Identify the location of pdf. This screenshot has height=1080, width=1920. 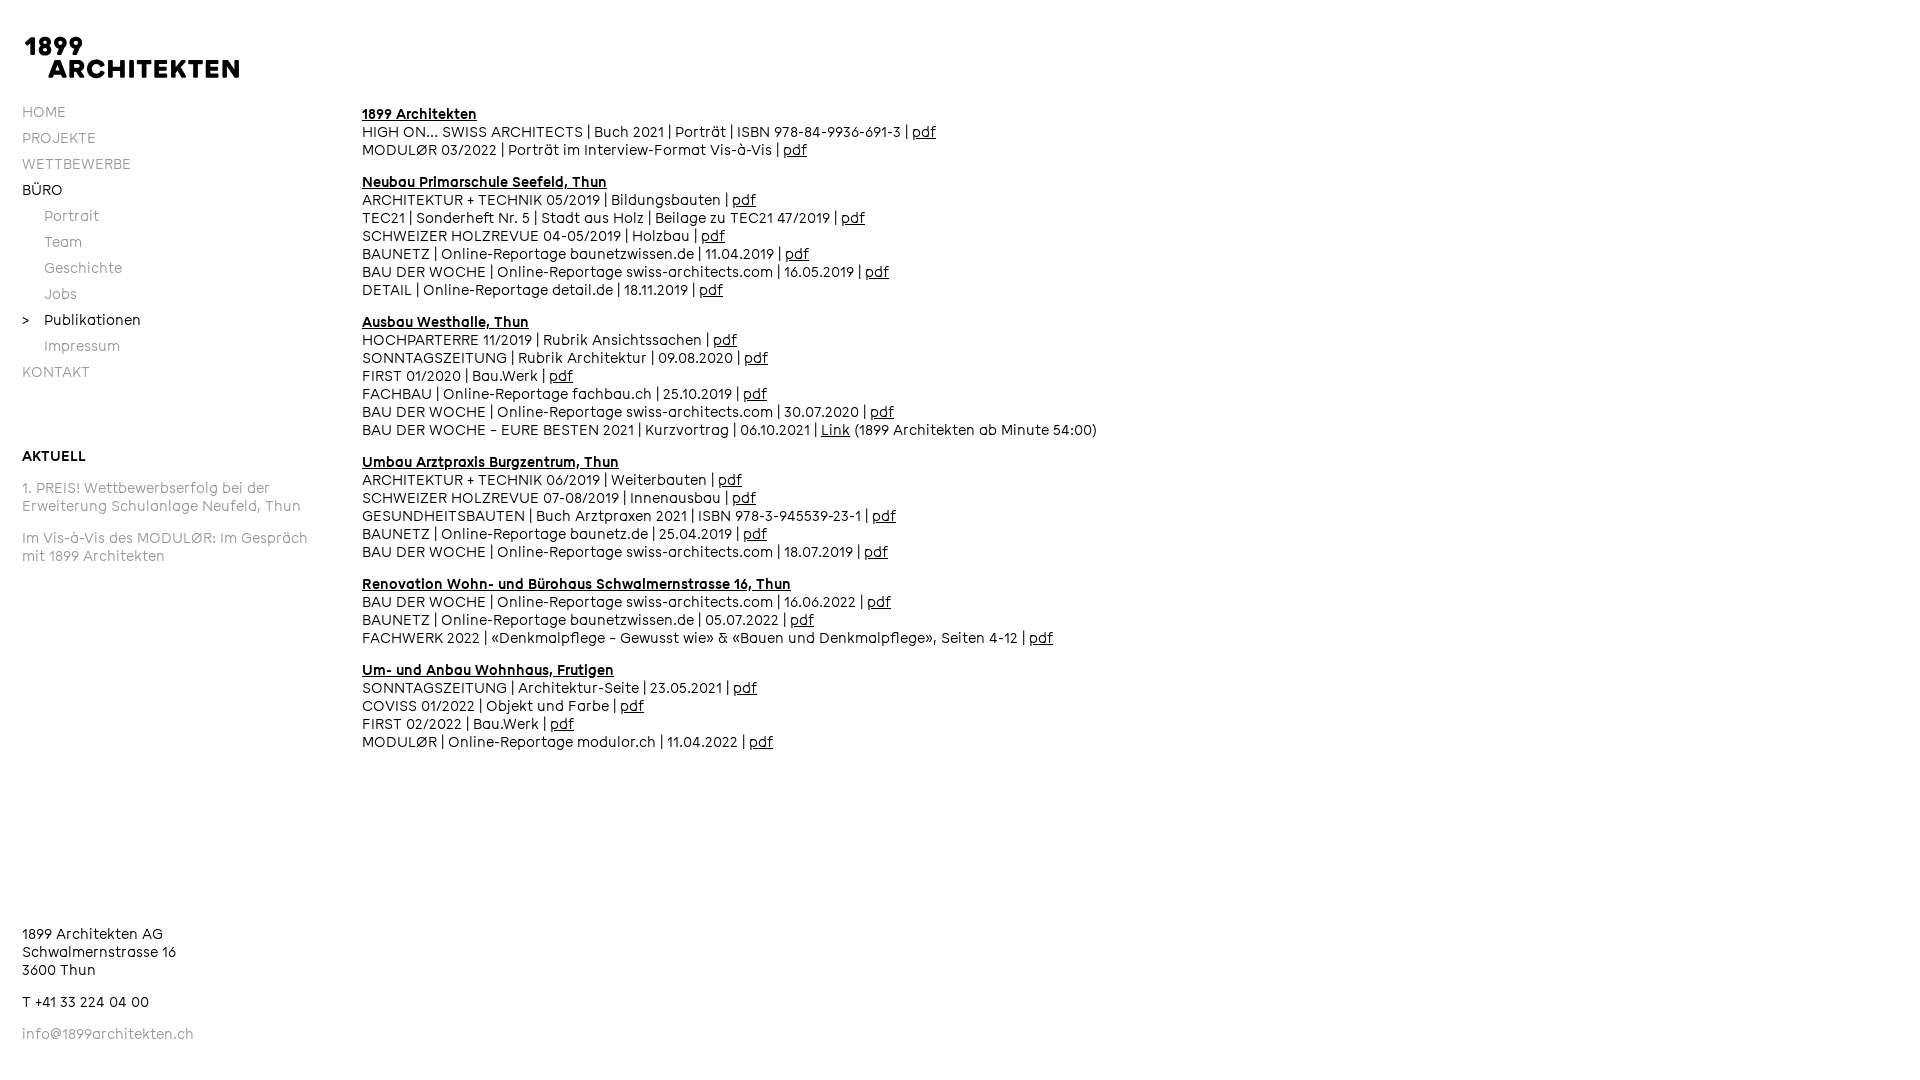
(755, 534).